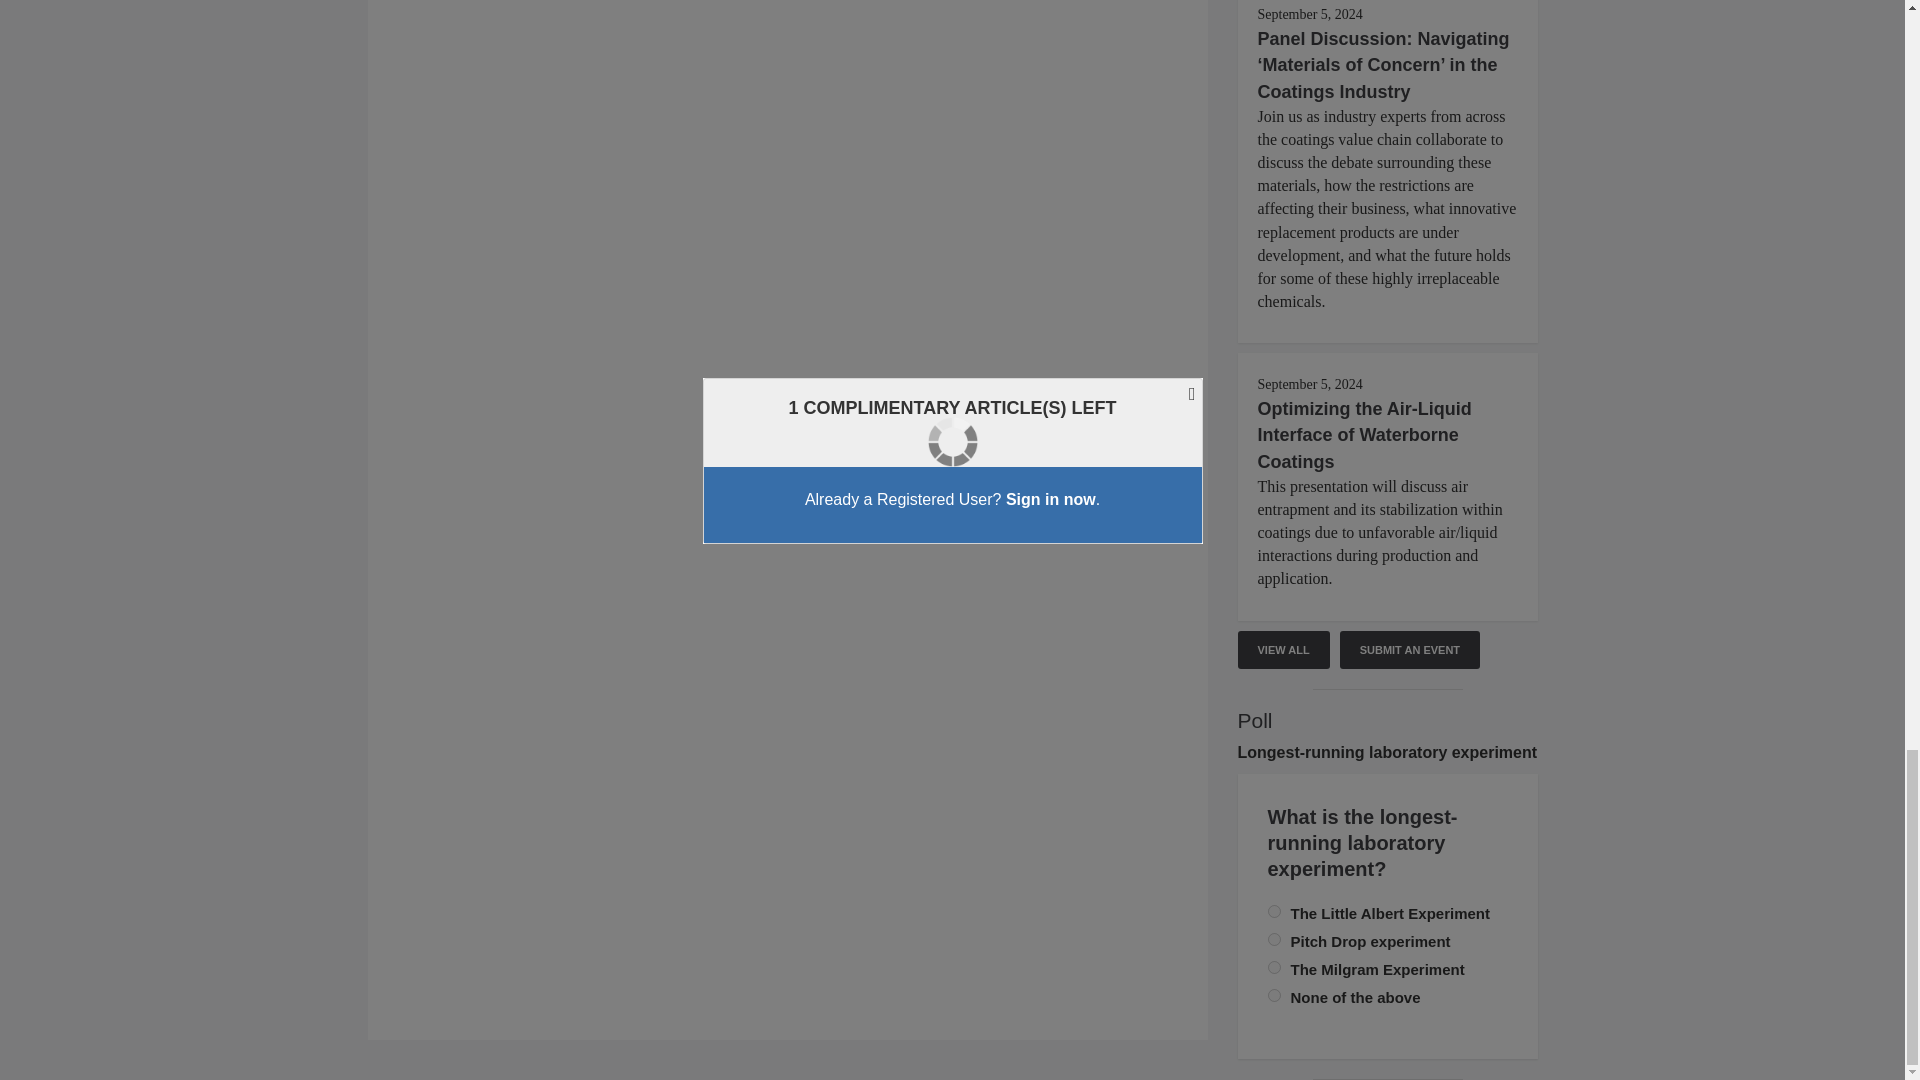  Describe the element at coordinates (1274, 940) in the screenshot. I see `230` at that location.